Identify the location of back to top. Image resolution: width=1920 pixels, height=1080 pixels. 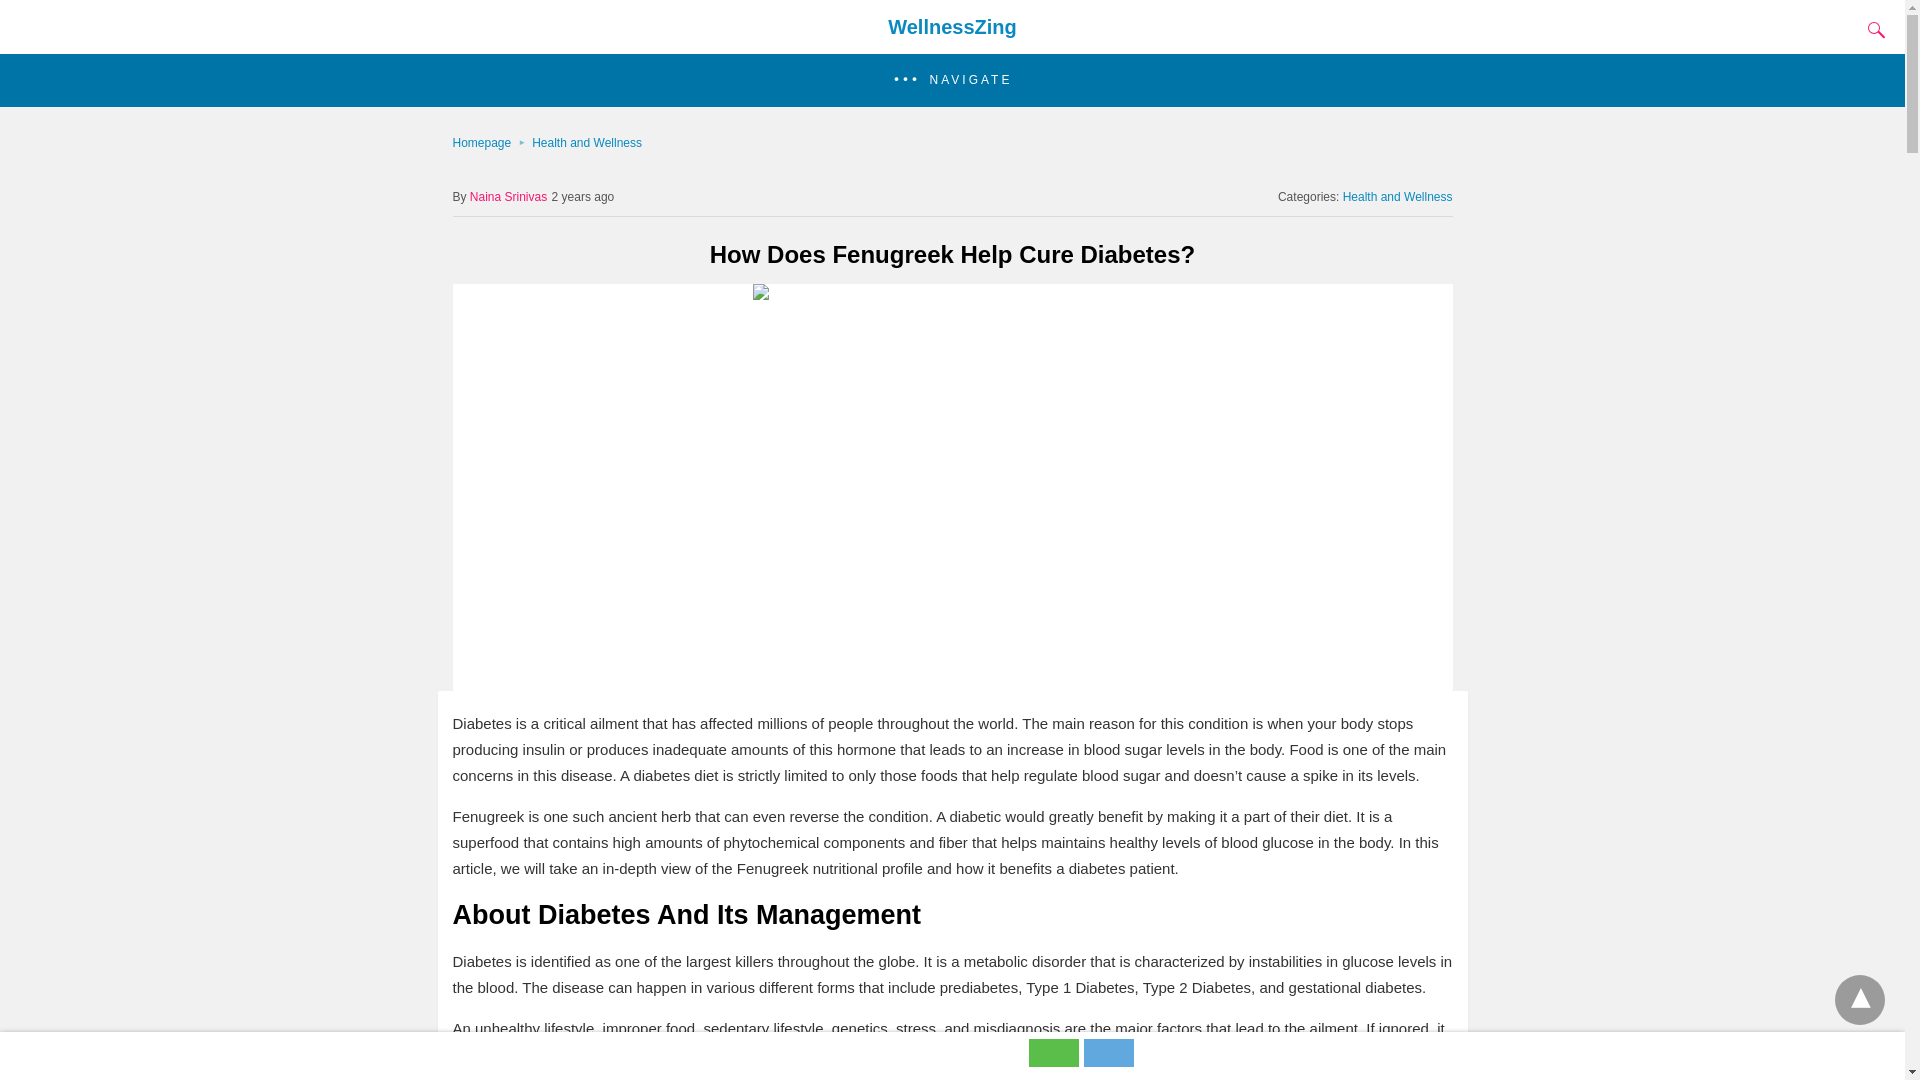
(1860, 1000).